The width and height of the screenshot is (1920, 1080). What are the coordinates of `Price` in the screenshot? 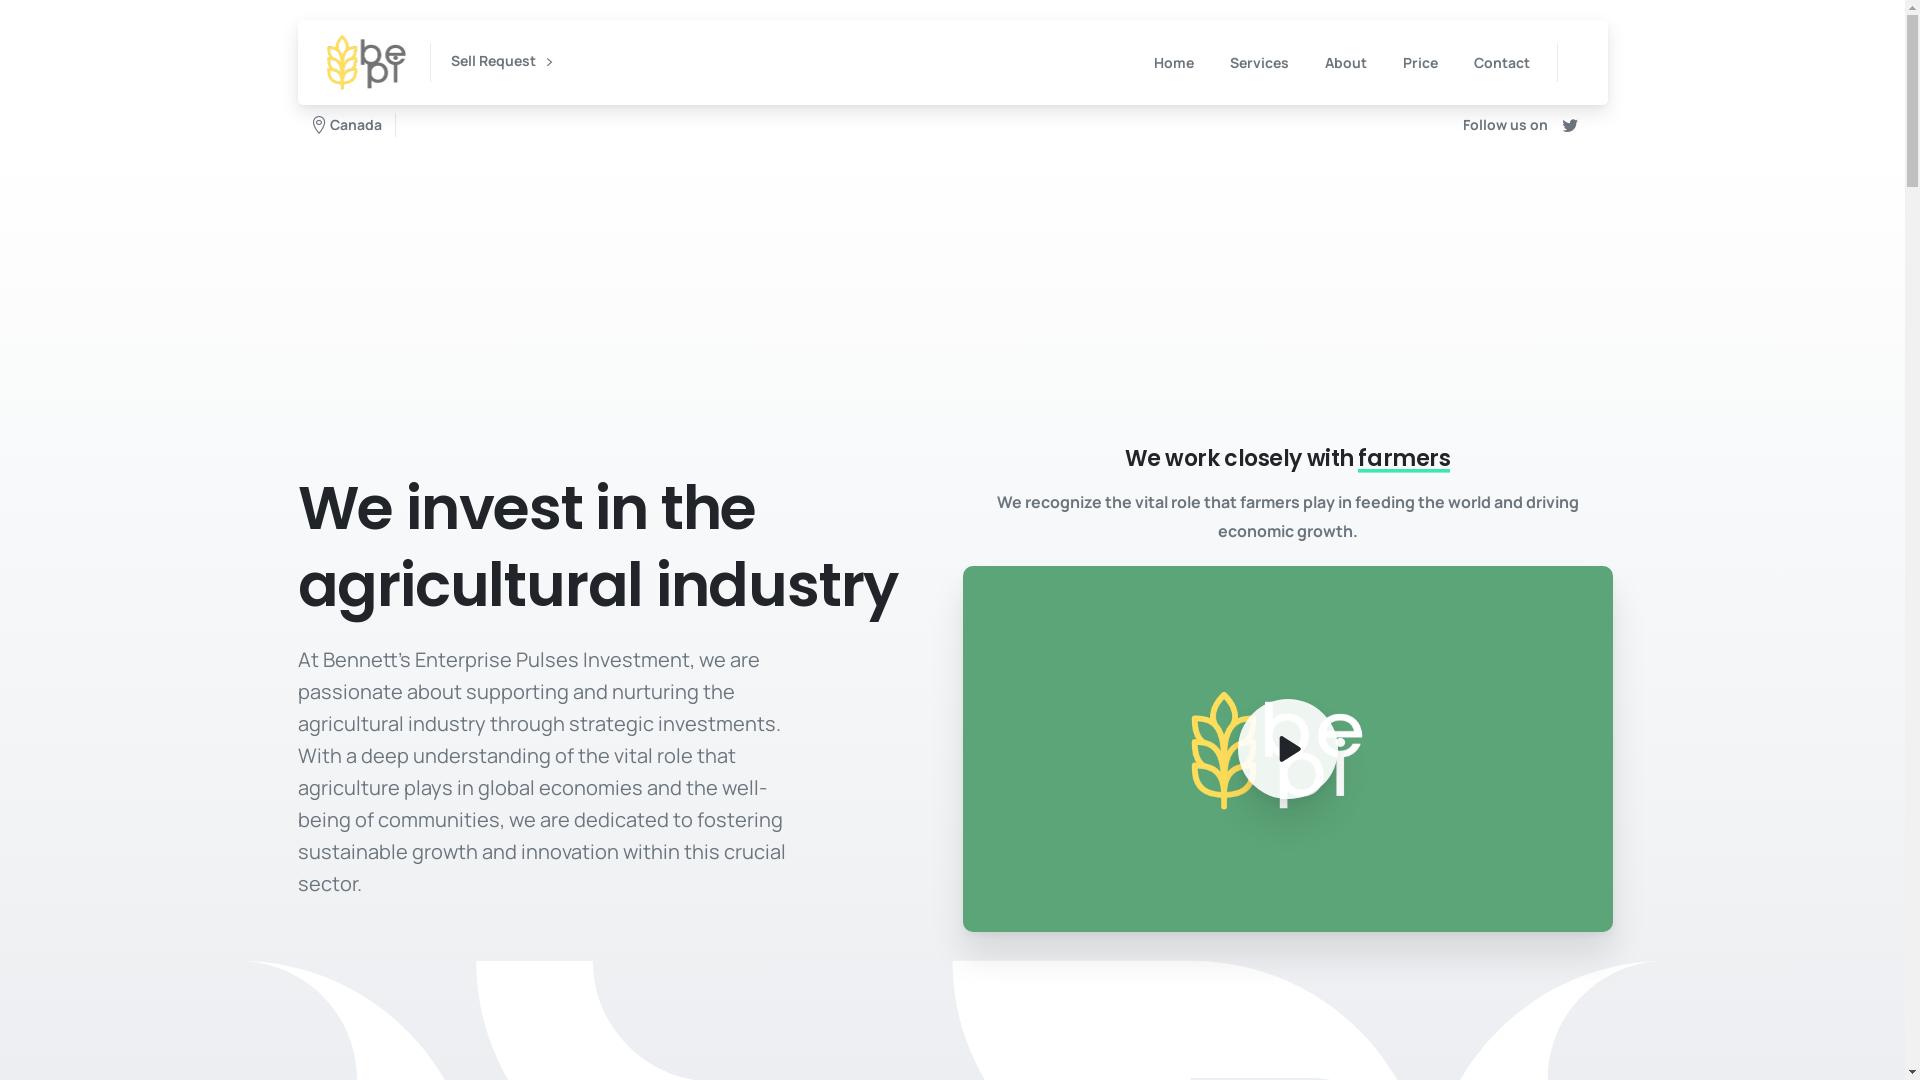 It's located at (1420, 62).